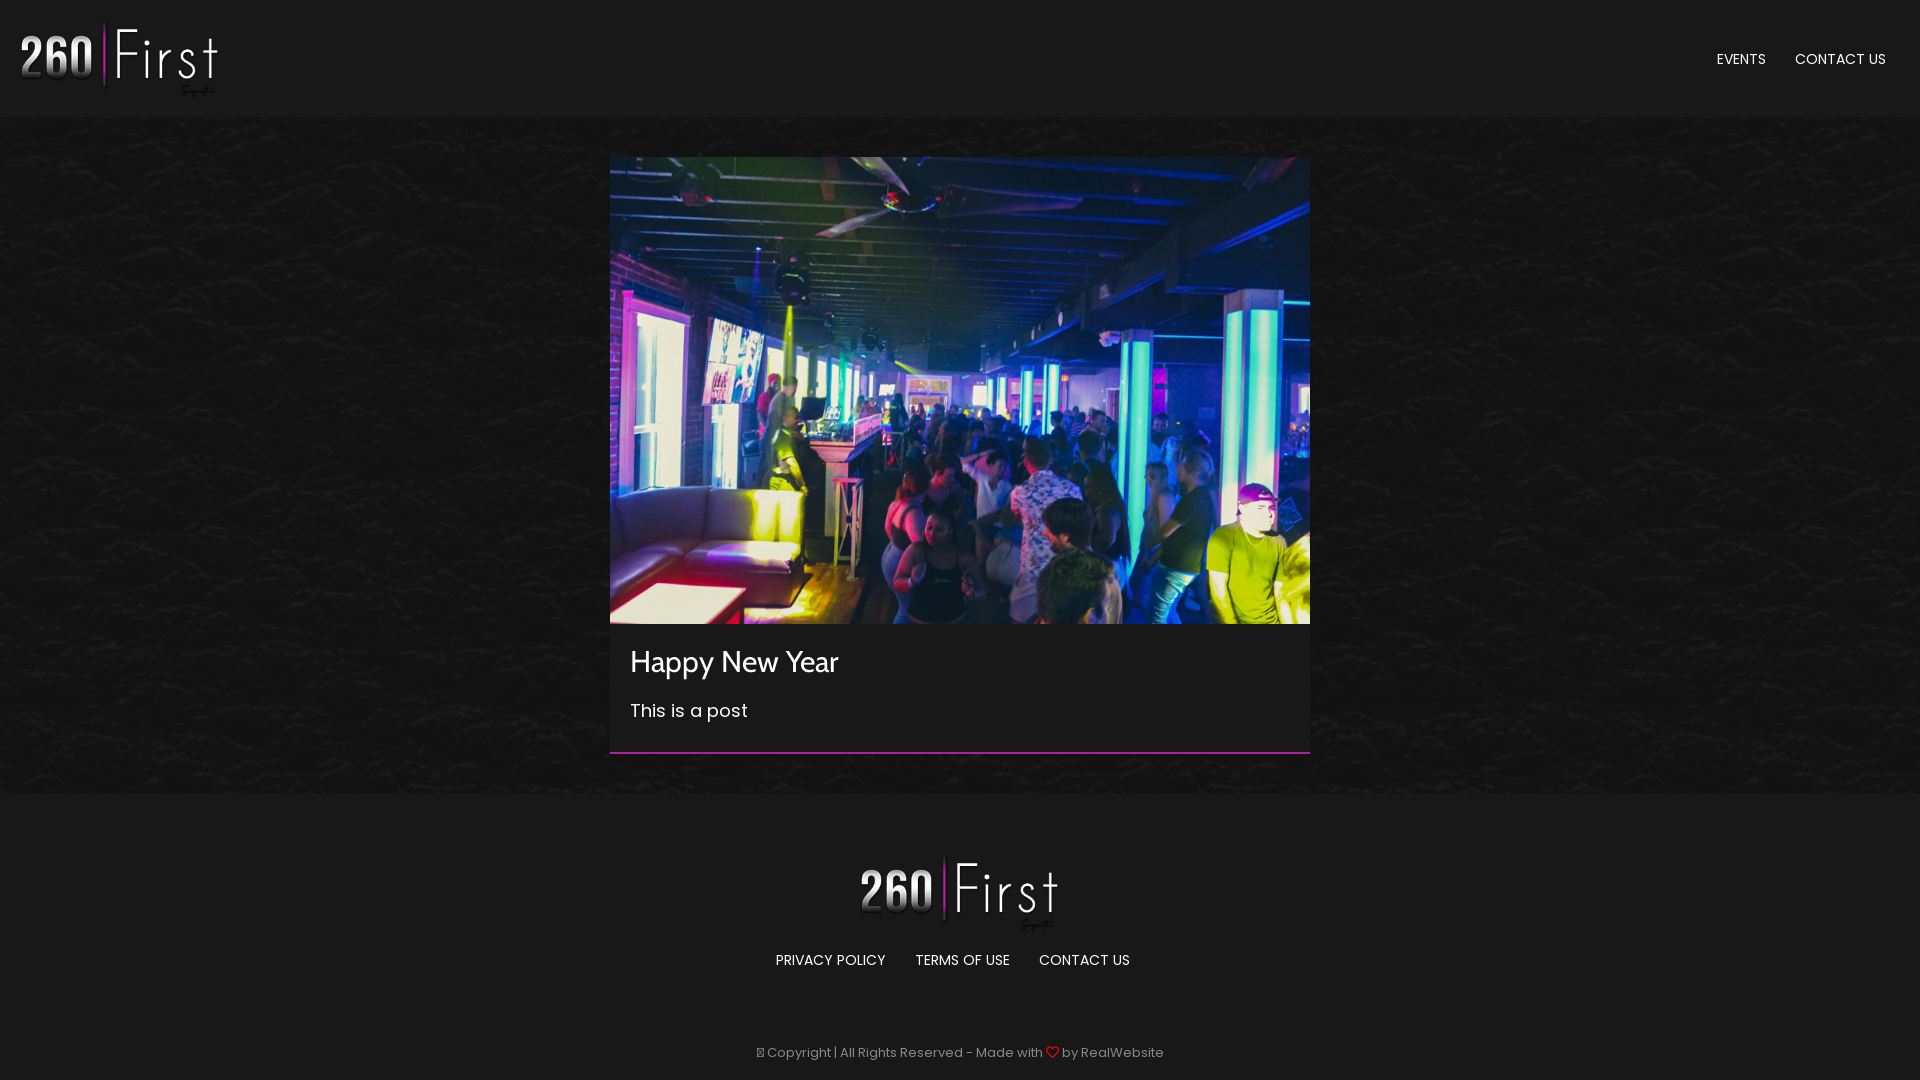 This screenshot has height=1080, width=1920. Describe the element at coordinates (962, 961) in the screenshot. I see `TERMS OF USE` at that location.